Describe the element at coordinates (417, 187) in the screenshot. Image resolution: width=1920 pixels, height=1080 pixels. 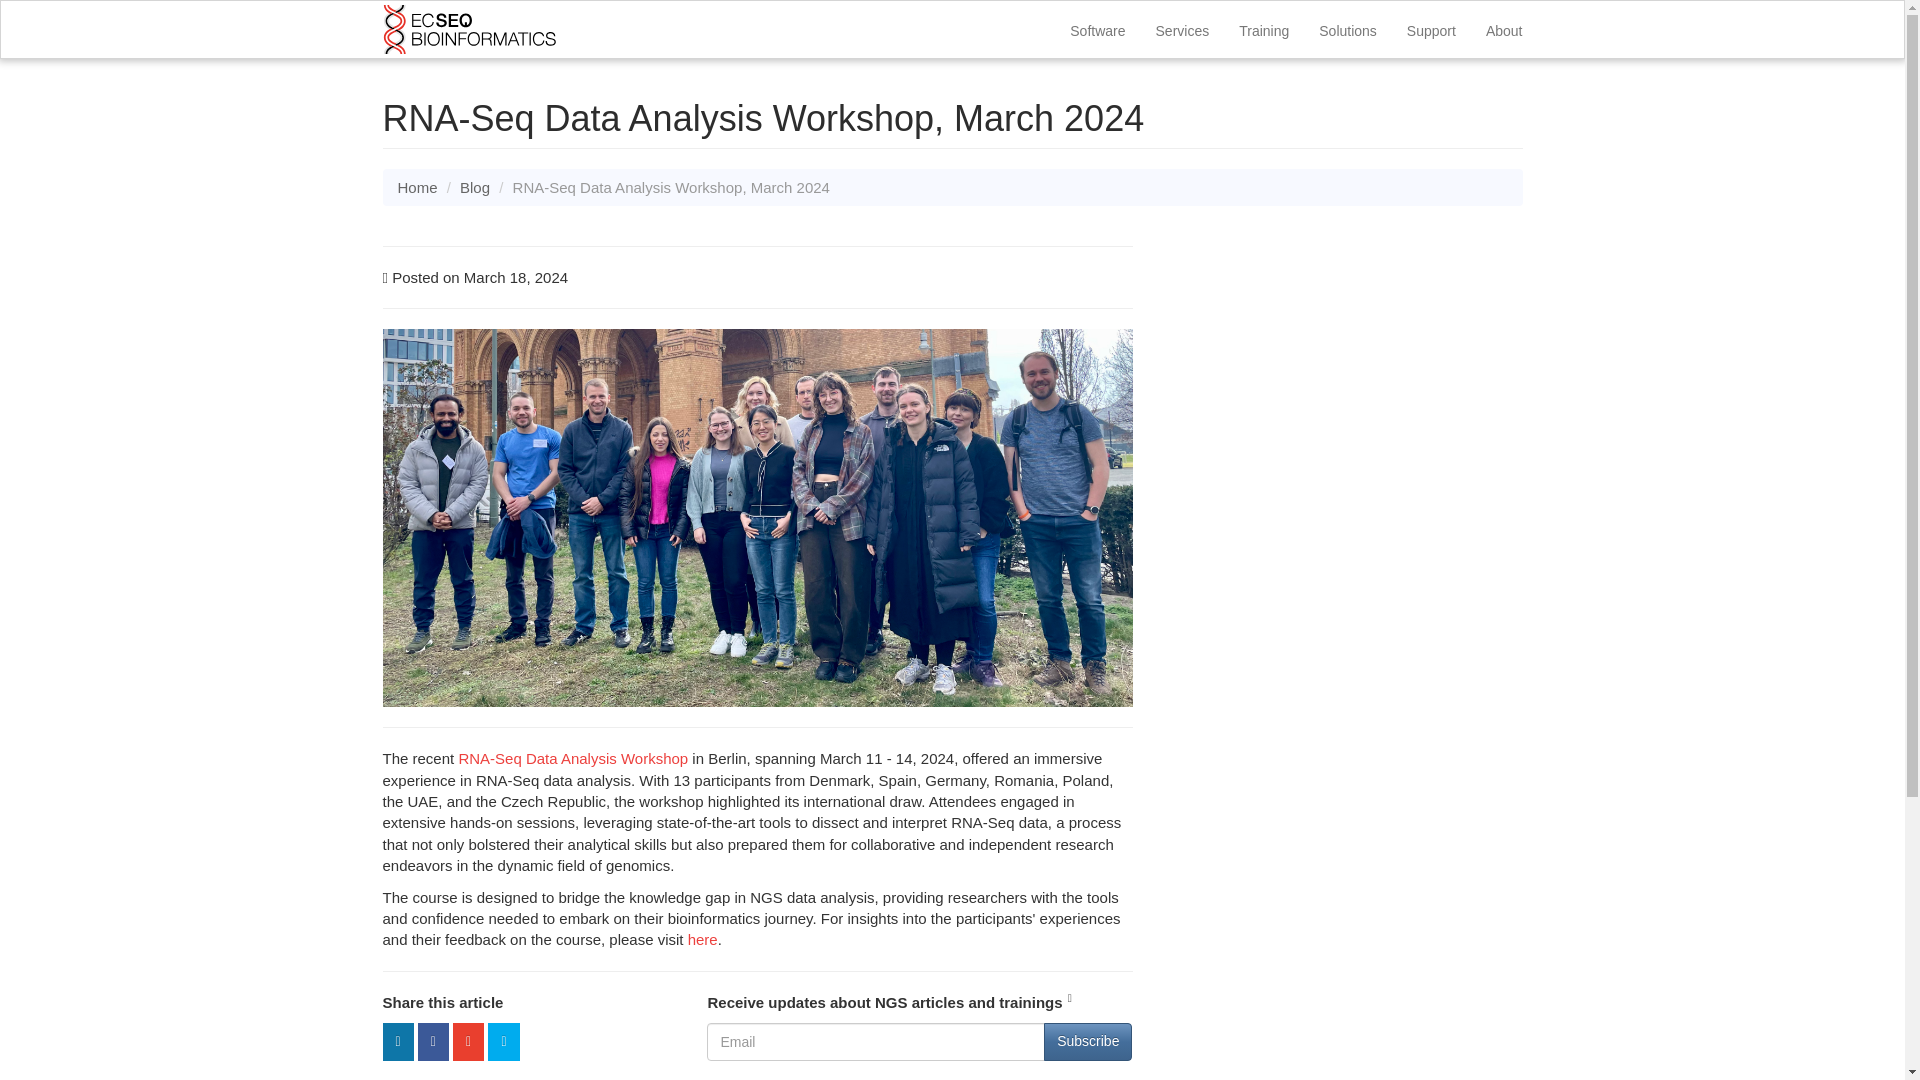
I see `Home` at that location.